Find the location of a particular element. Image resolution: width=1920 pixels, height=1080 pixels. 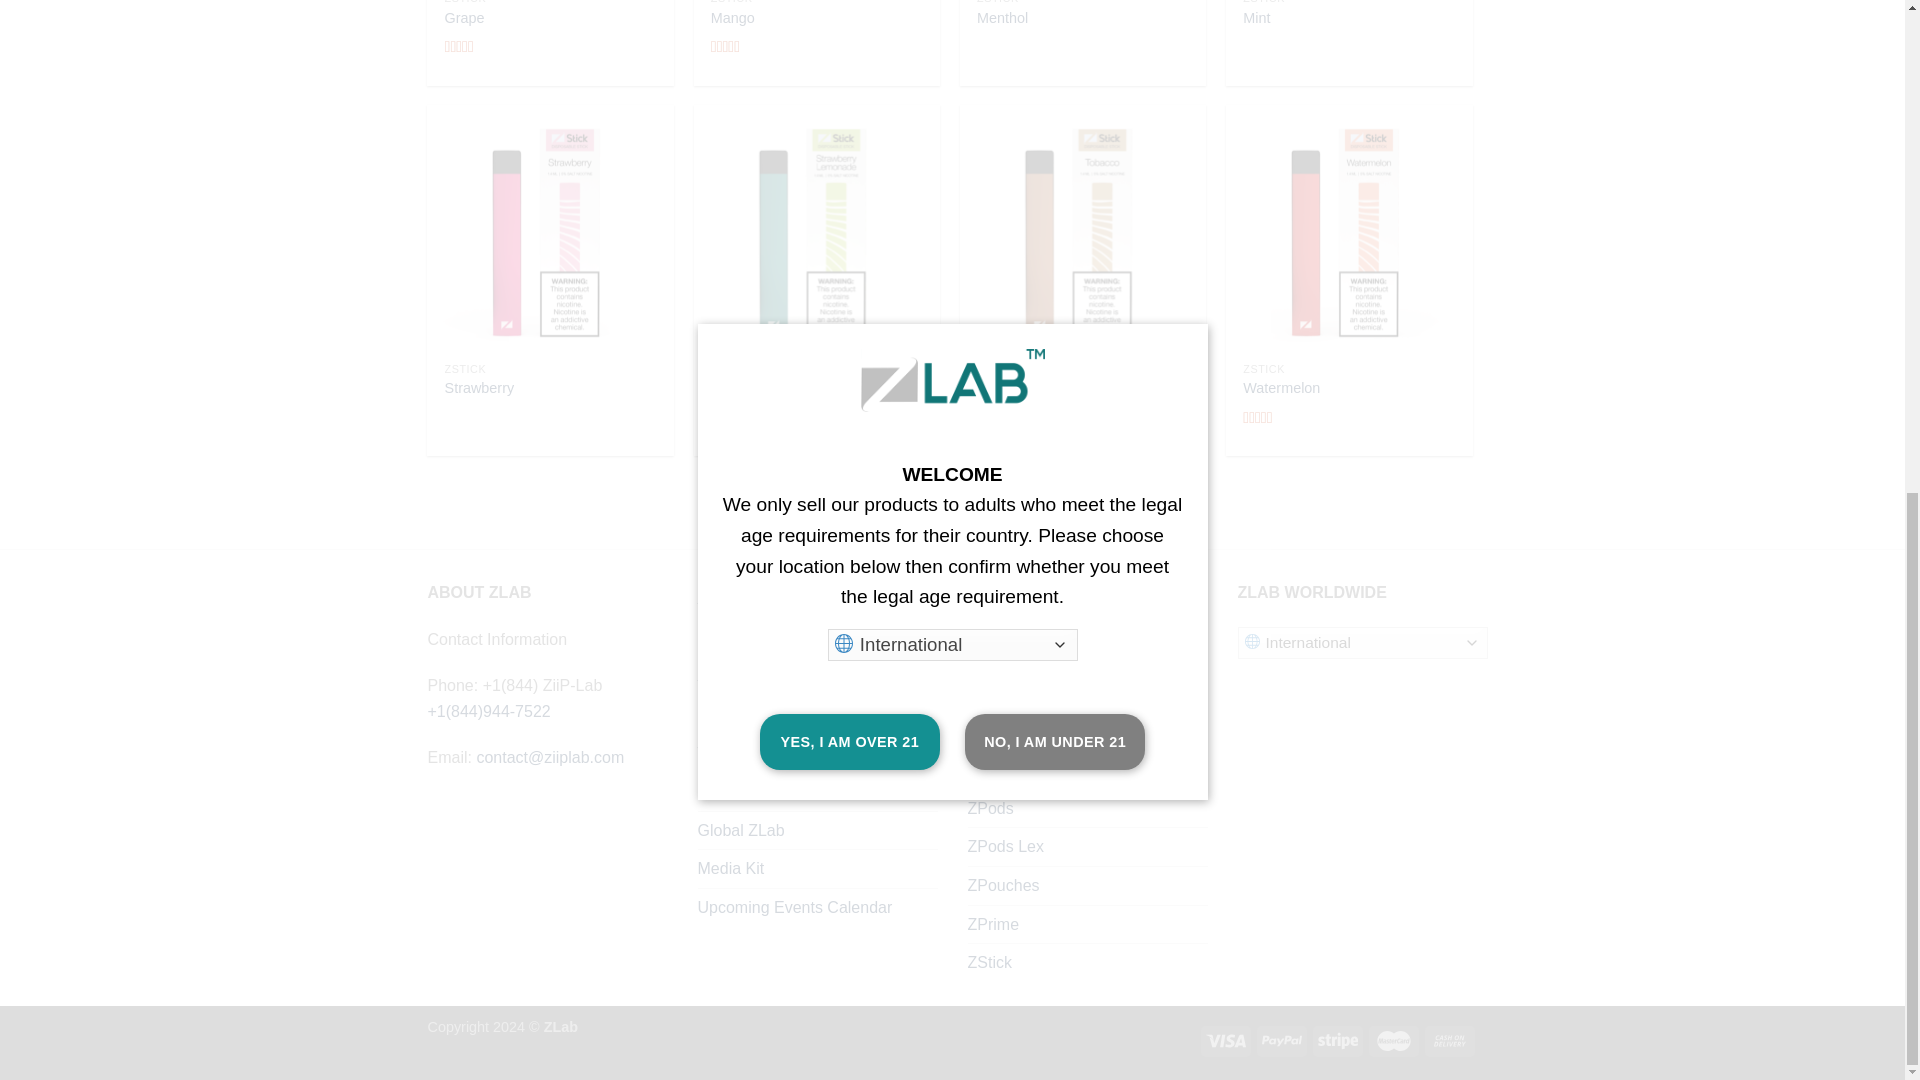

Mint is located at coordinates (1256, 18).